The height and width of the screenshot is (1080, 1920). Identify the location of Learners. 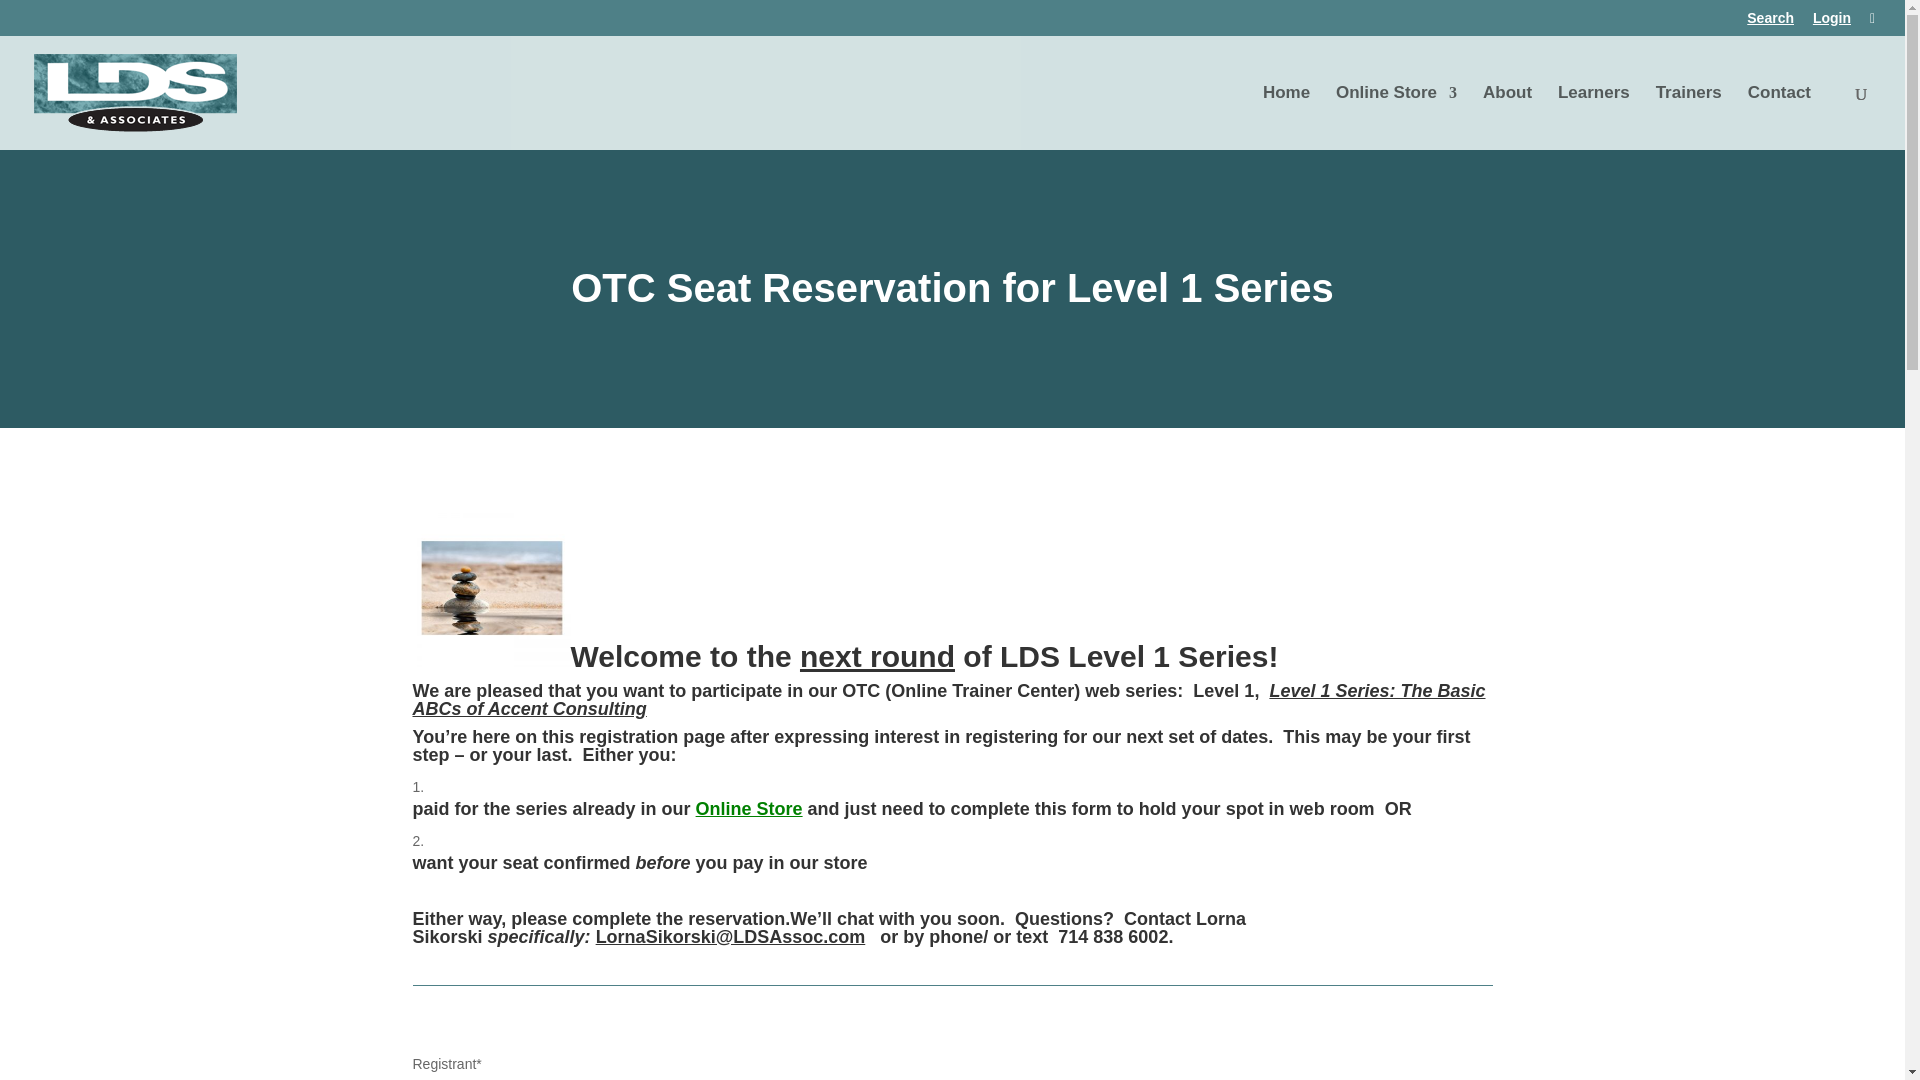
(1594, 118).